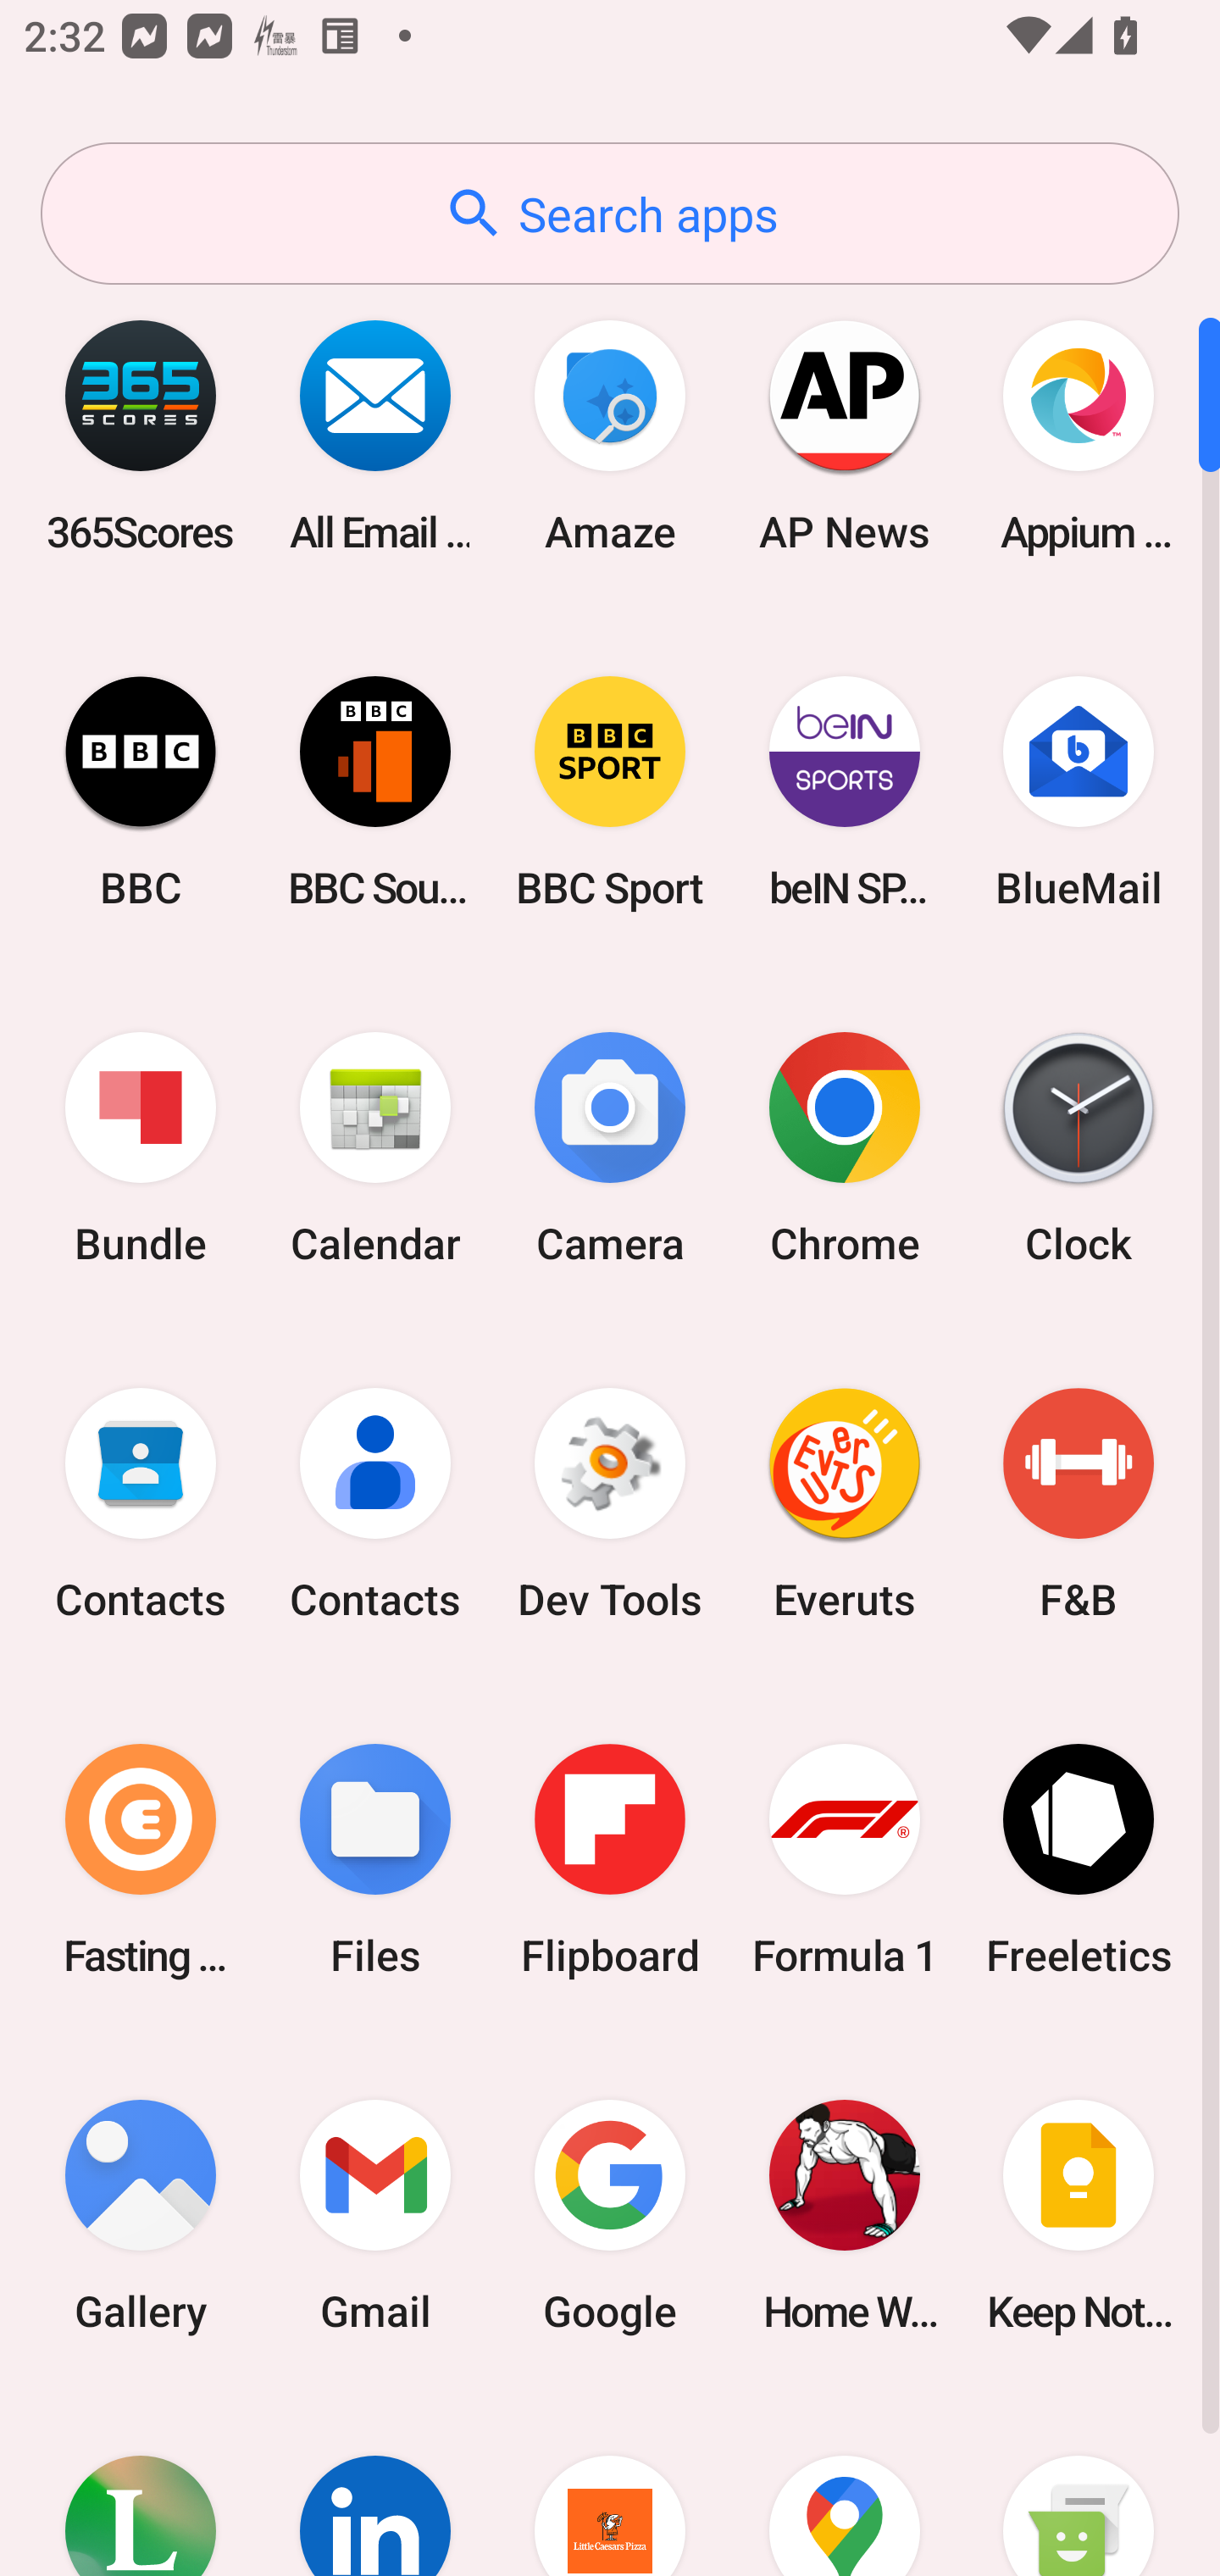  I want to click on Google, so click(610, 2215).